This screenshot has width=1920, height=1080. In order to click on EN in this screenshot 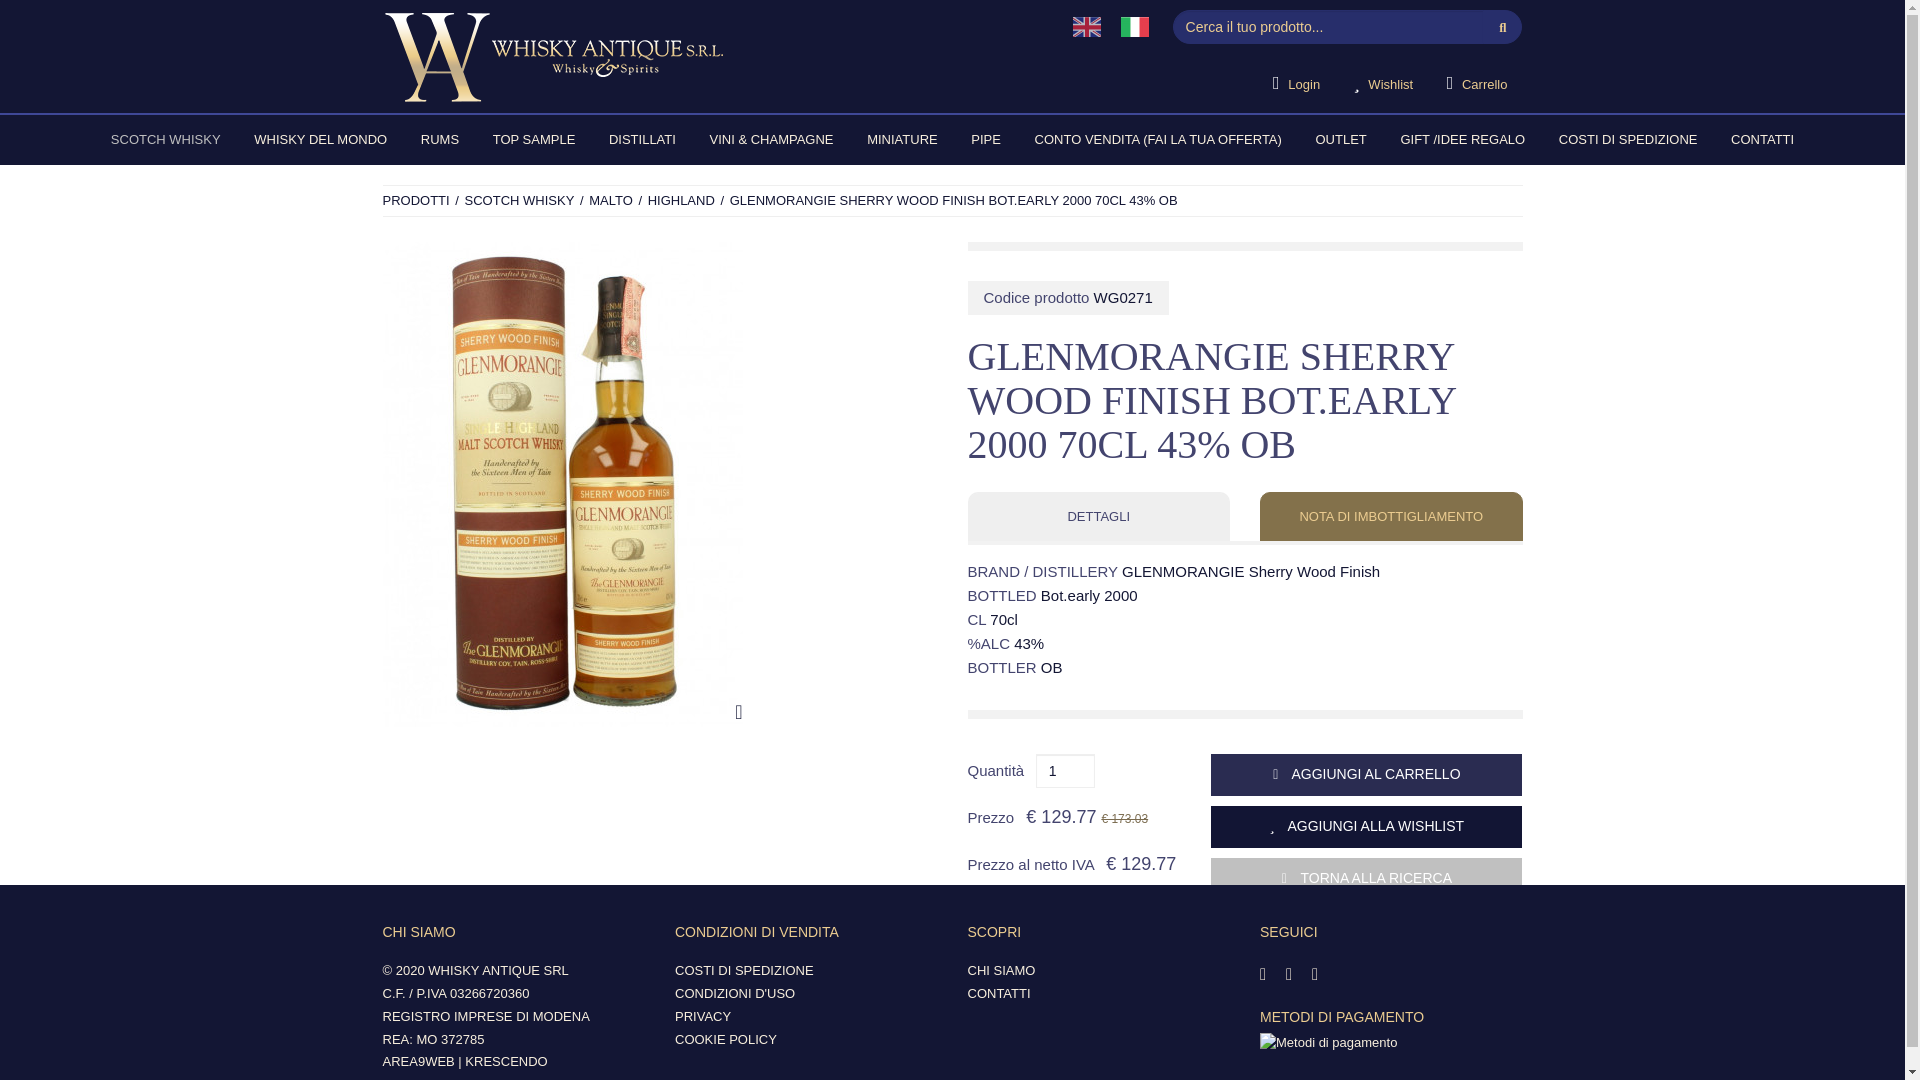, I will do `click(1086, 26)`.